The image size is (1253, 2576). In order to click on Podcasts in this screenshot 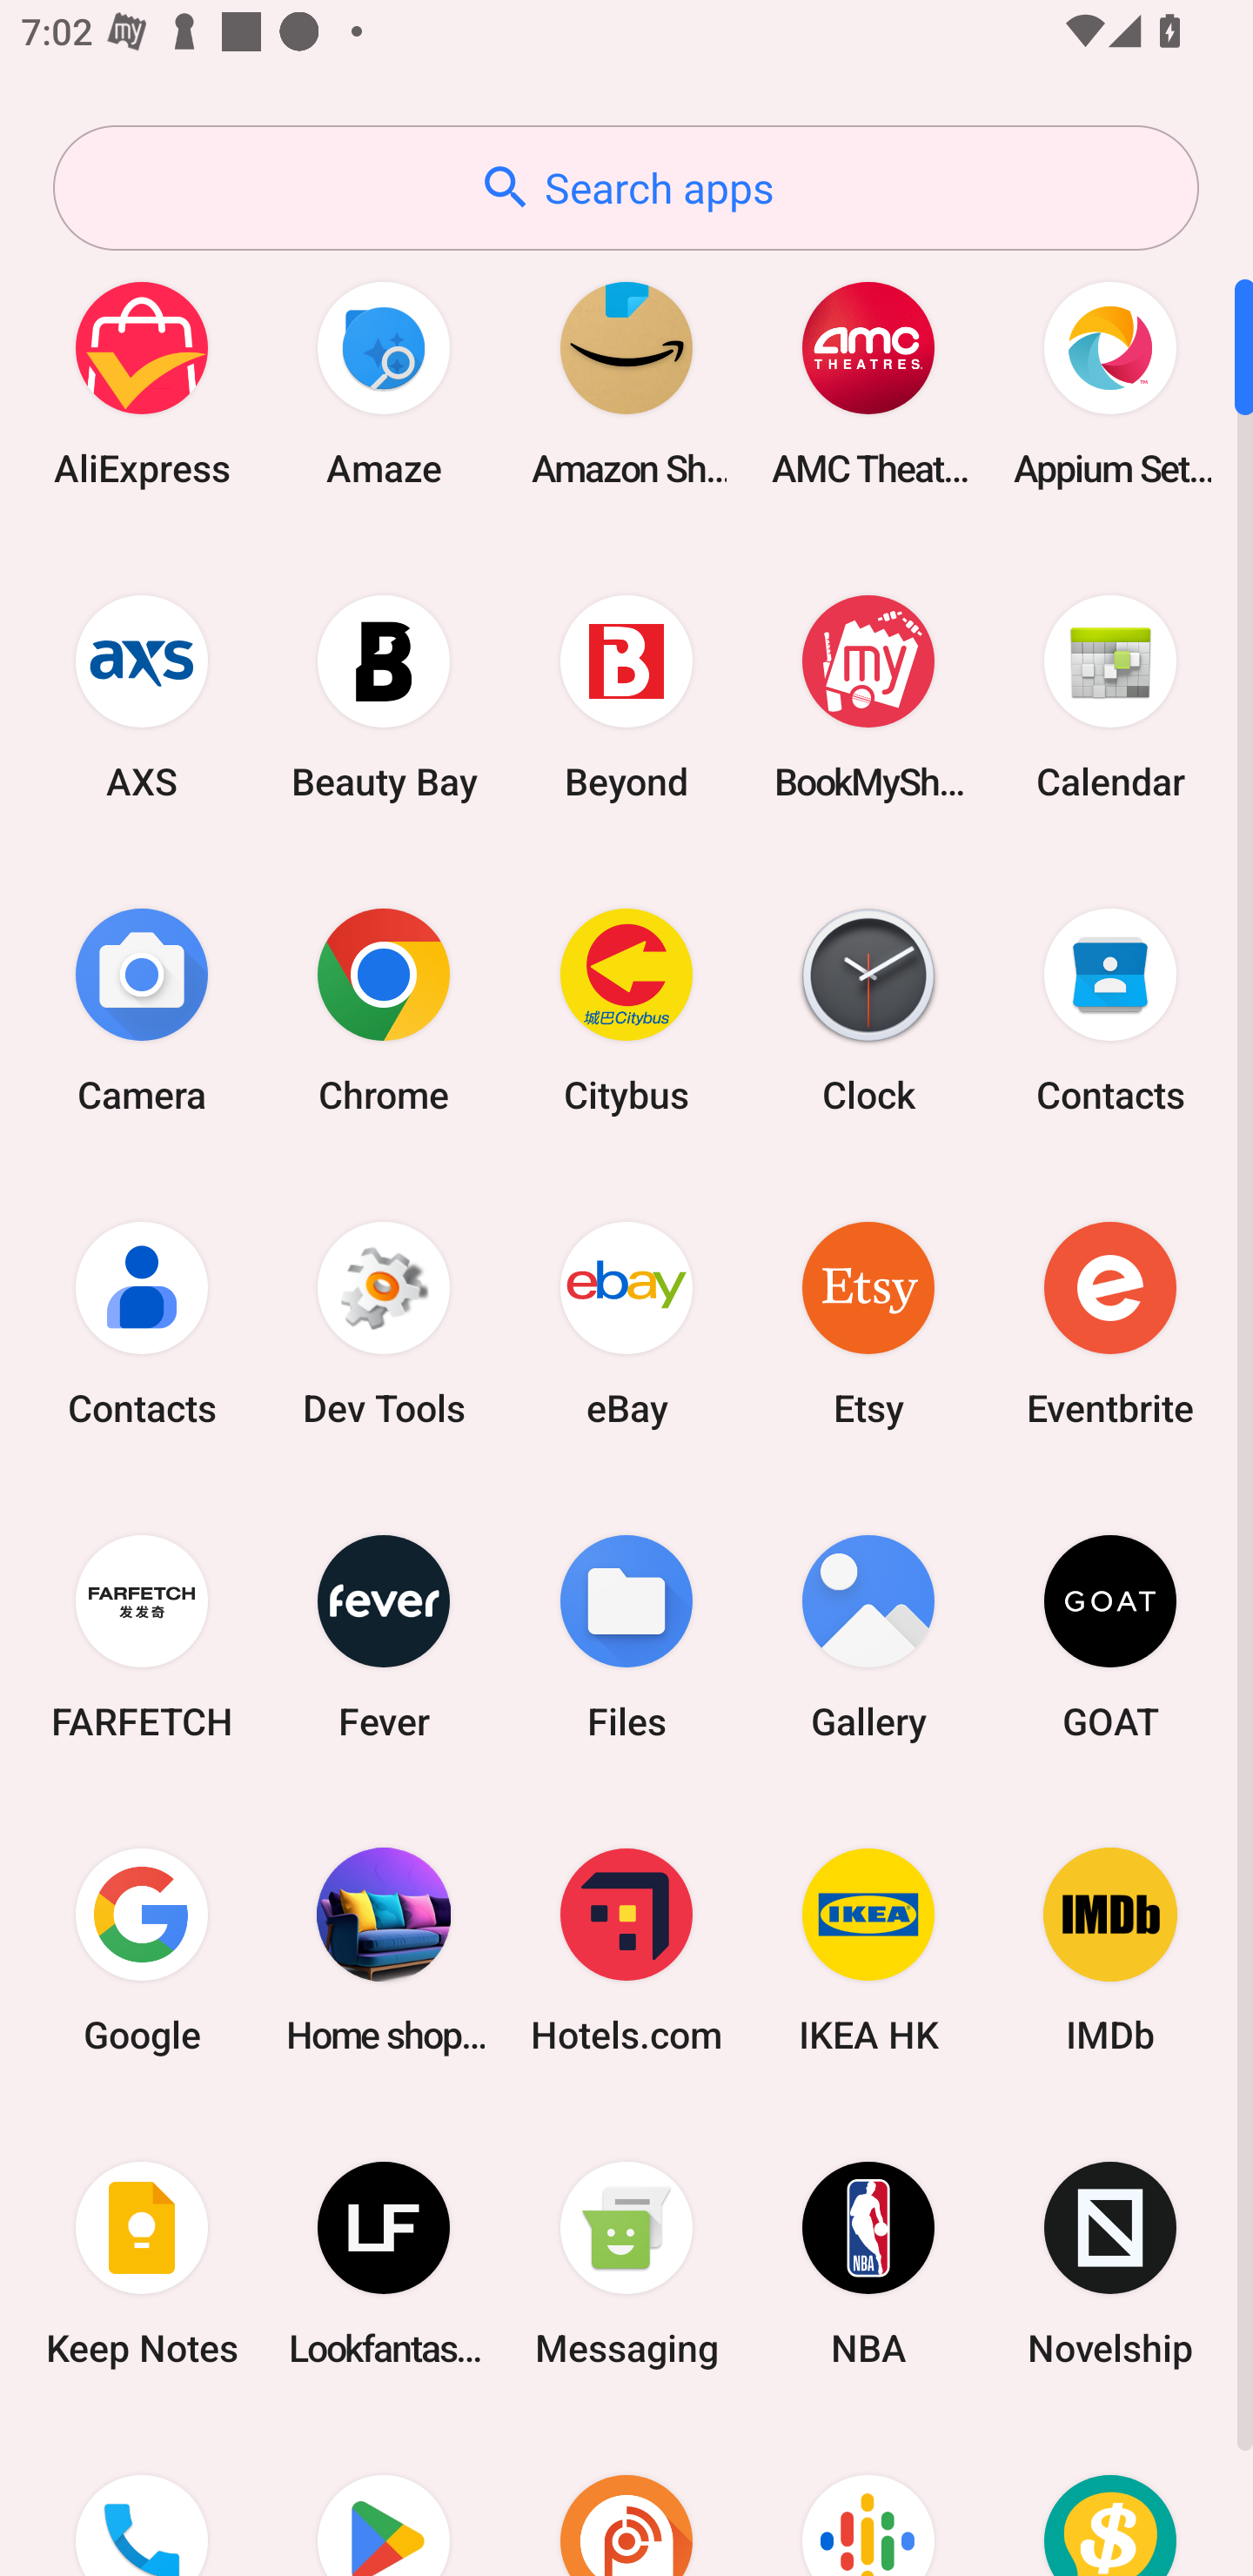, I will do `click(868, 2499)`.